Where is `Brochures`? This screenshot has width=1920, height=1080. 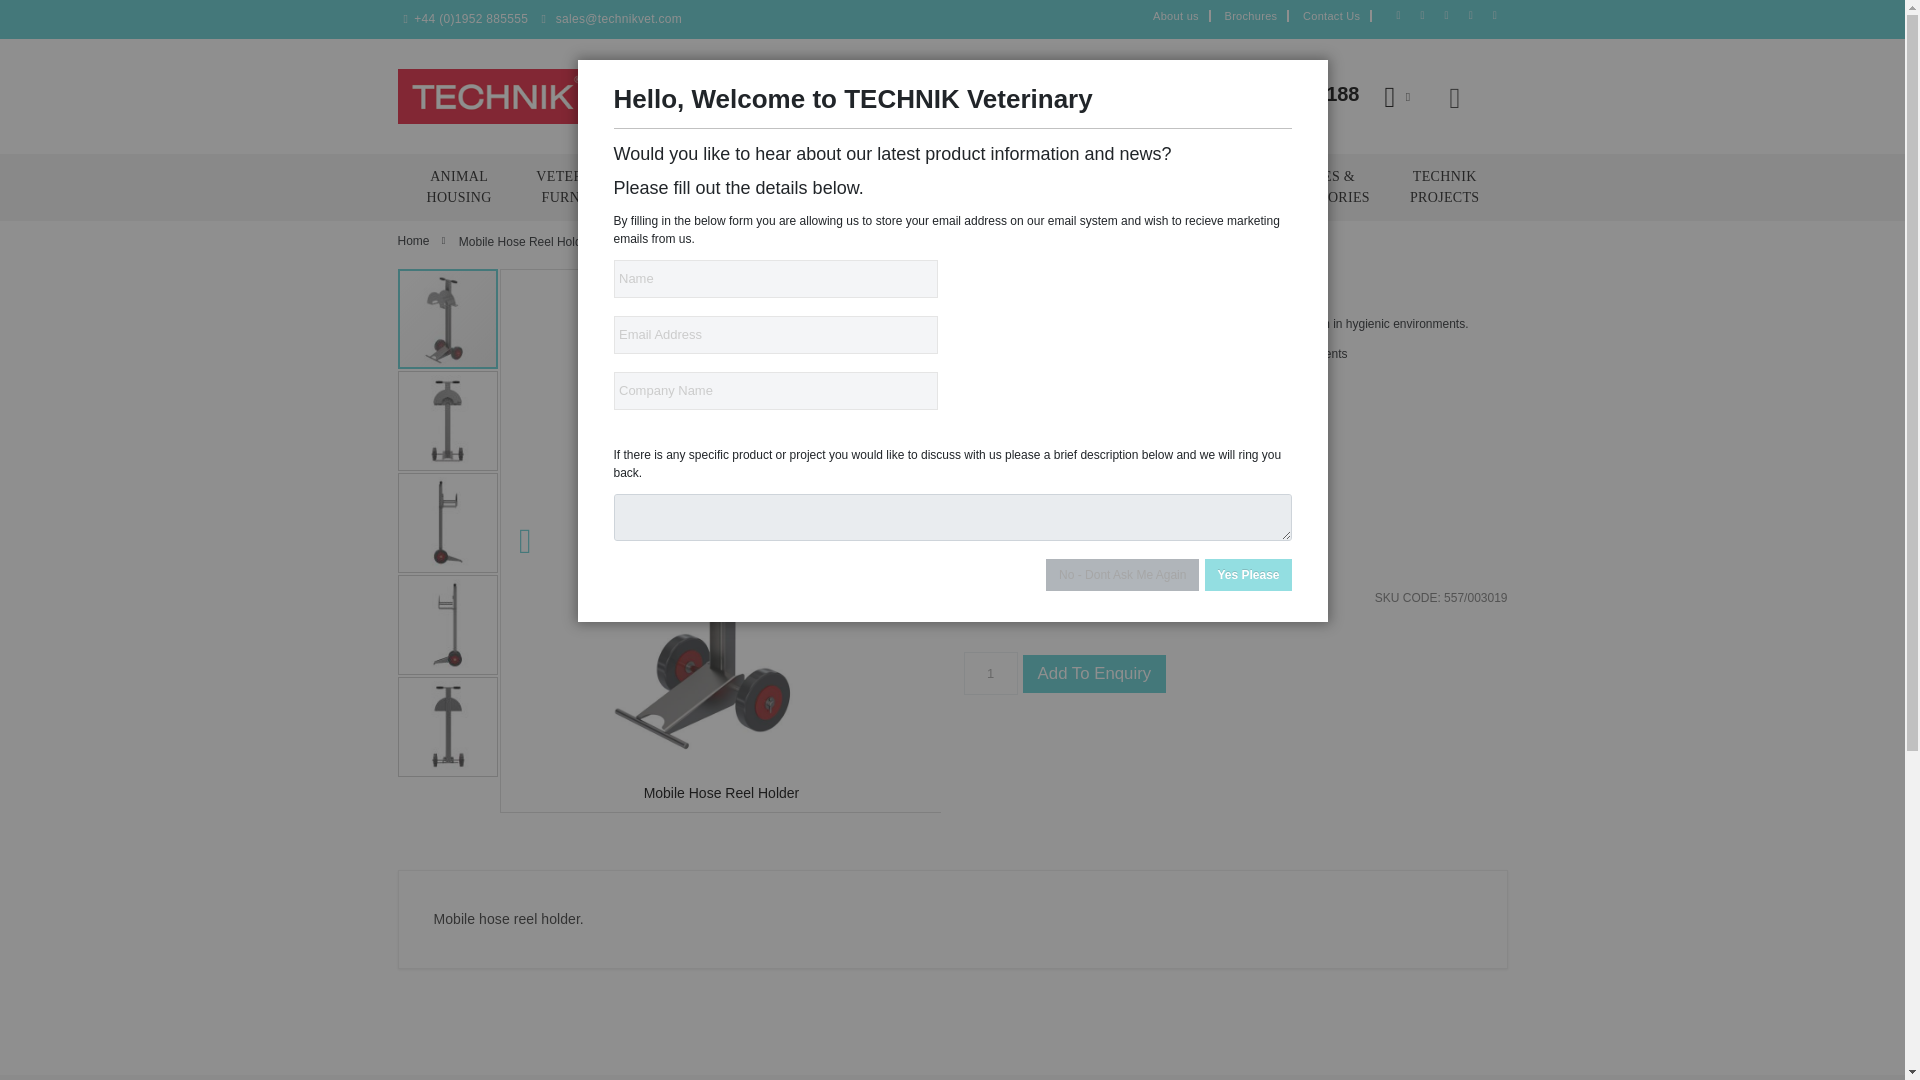
Brochures is located at coordinates (1252, 15).